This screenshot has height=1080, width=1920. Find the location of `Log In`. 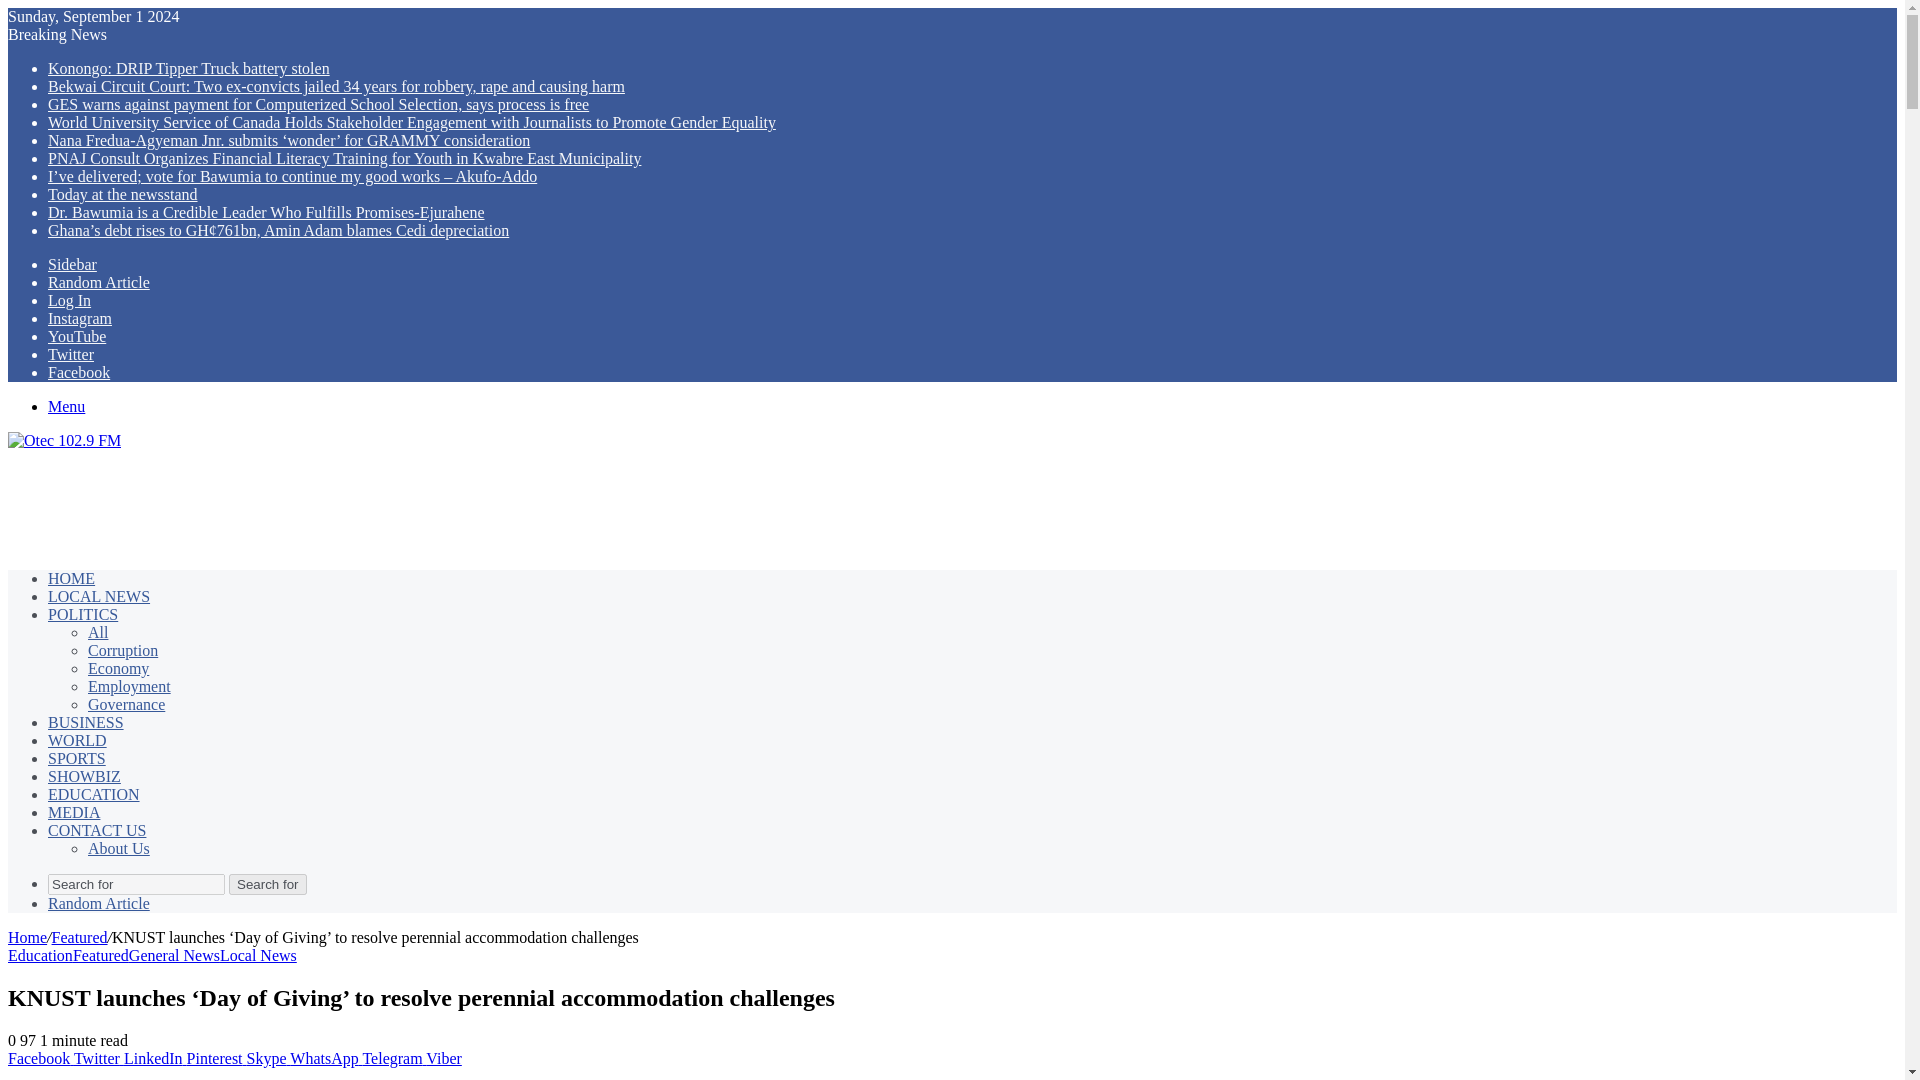

Log In is located at coordinates (69, 300).